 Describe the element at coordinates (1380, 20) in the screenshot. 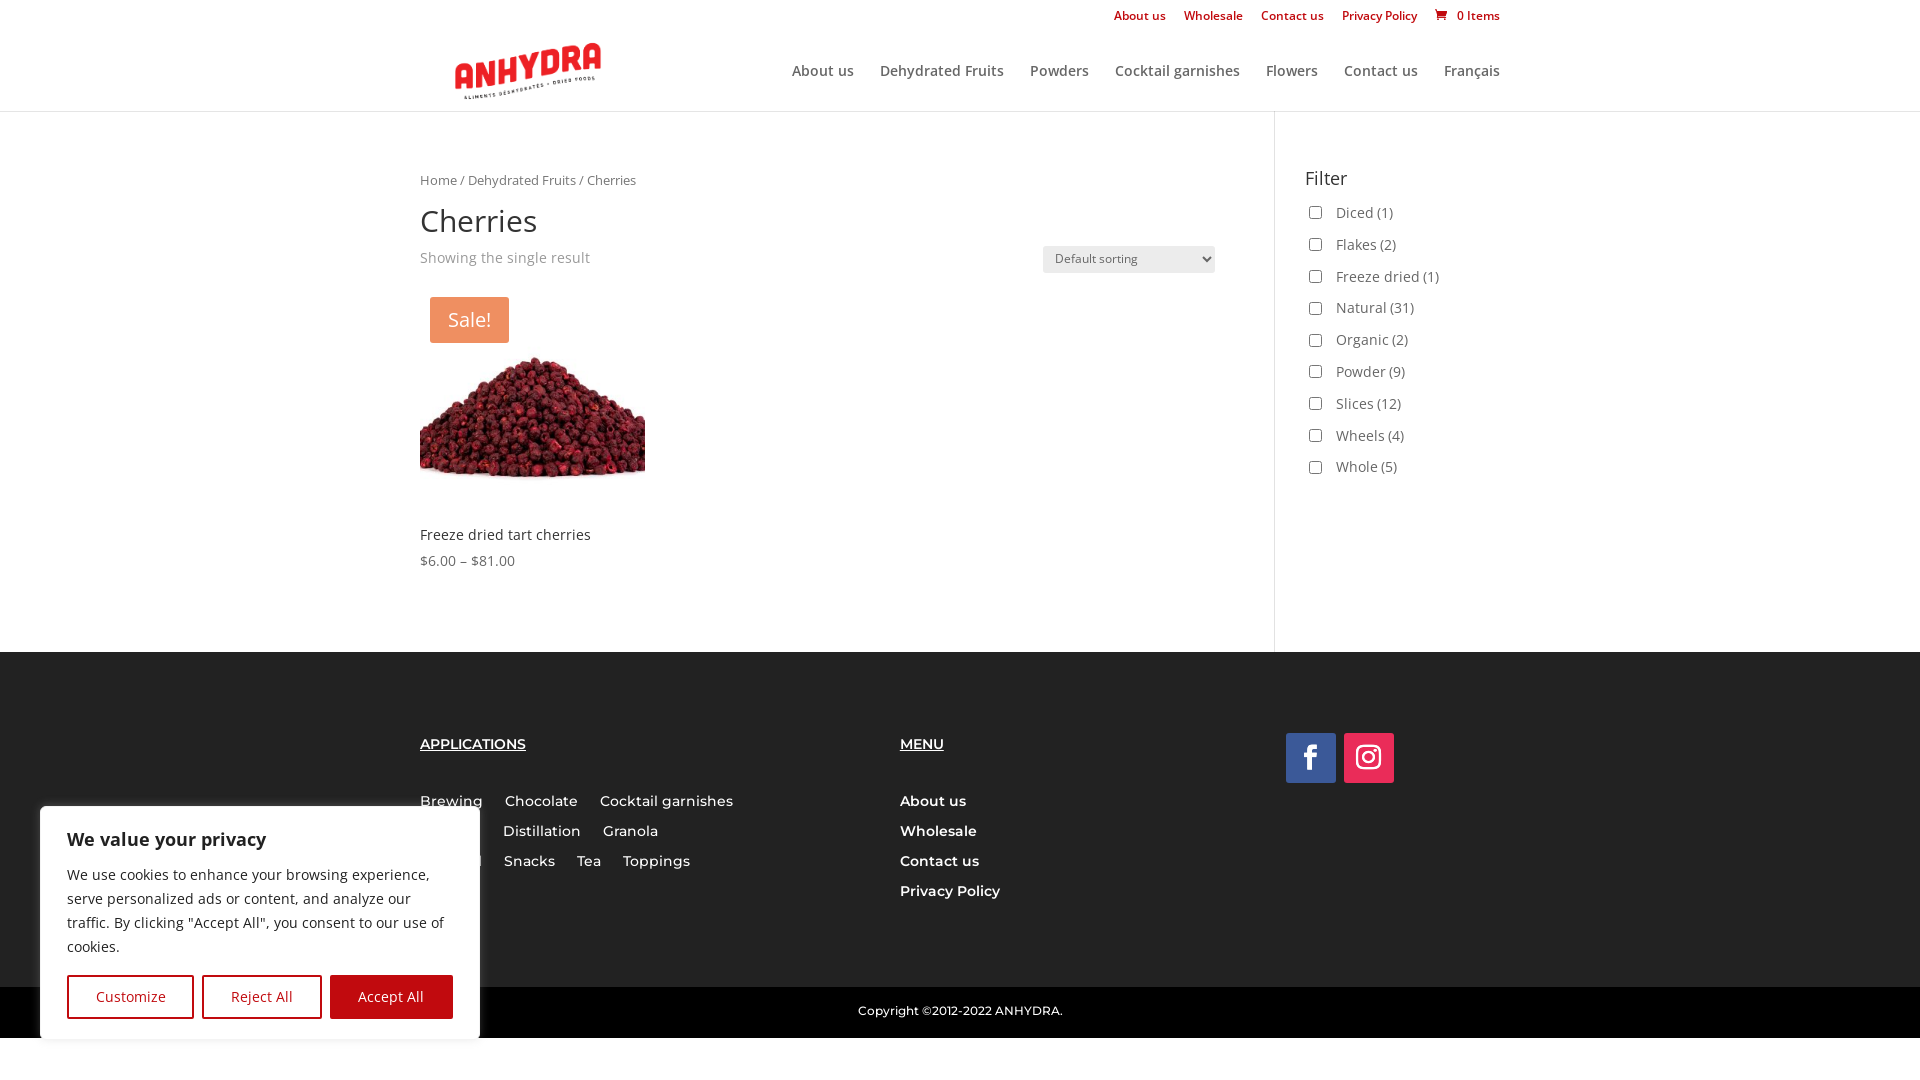

I see `Privacy Policy` at that location.